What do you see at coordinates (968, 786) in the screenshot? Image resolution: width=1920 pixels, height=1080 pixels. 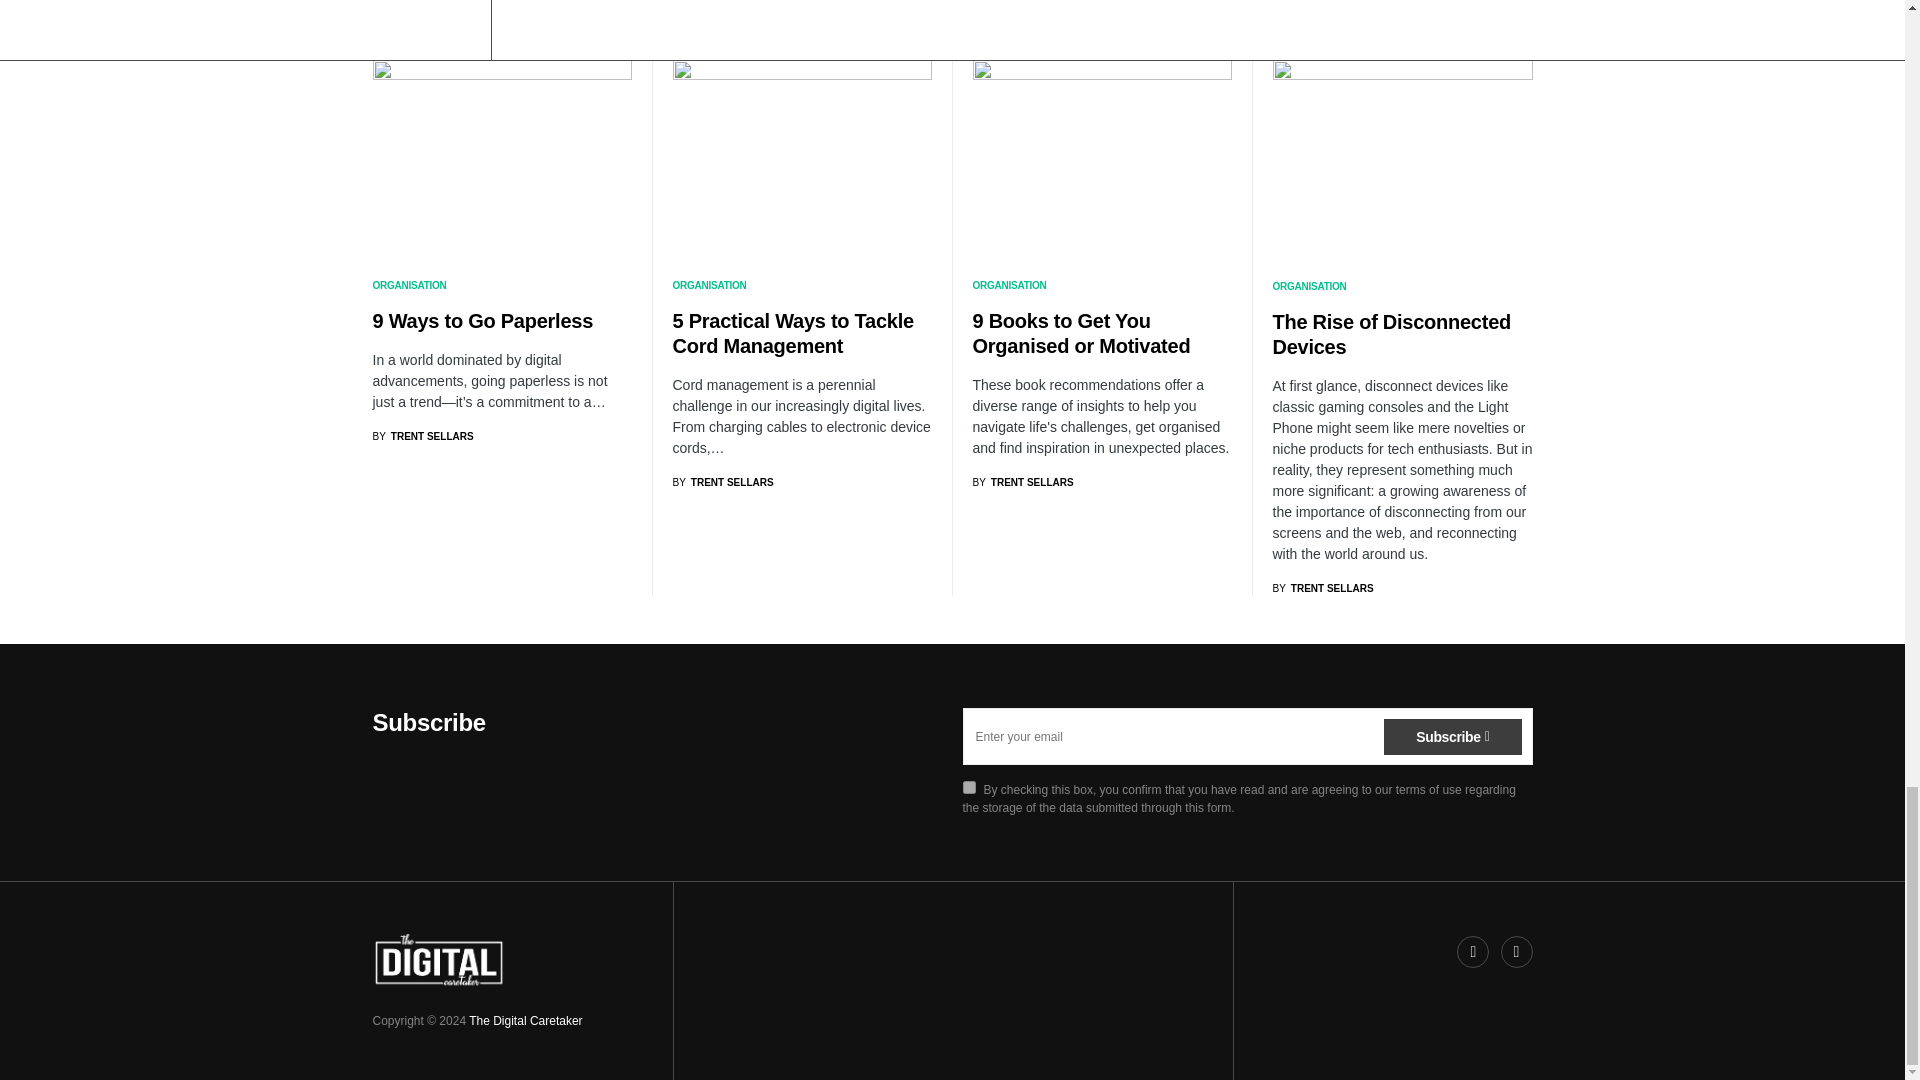 I see `on` at bounding box center [968, 786].